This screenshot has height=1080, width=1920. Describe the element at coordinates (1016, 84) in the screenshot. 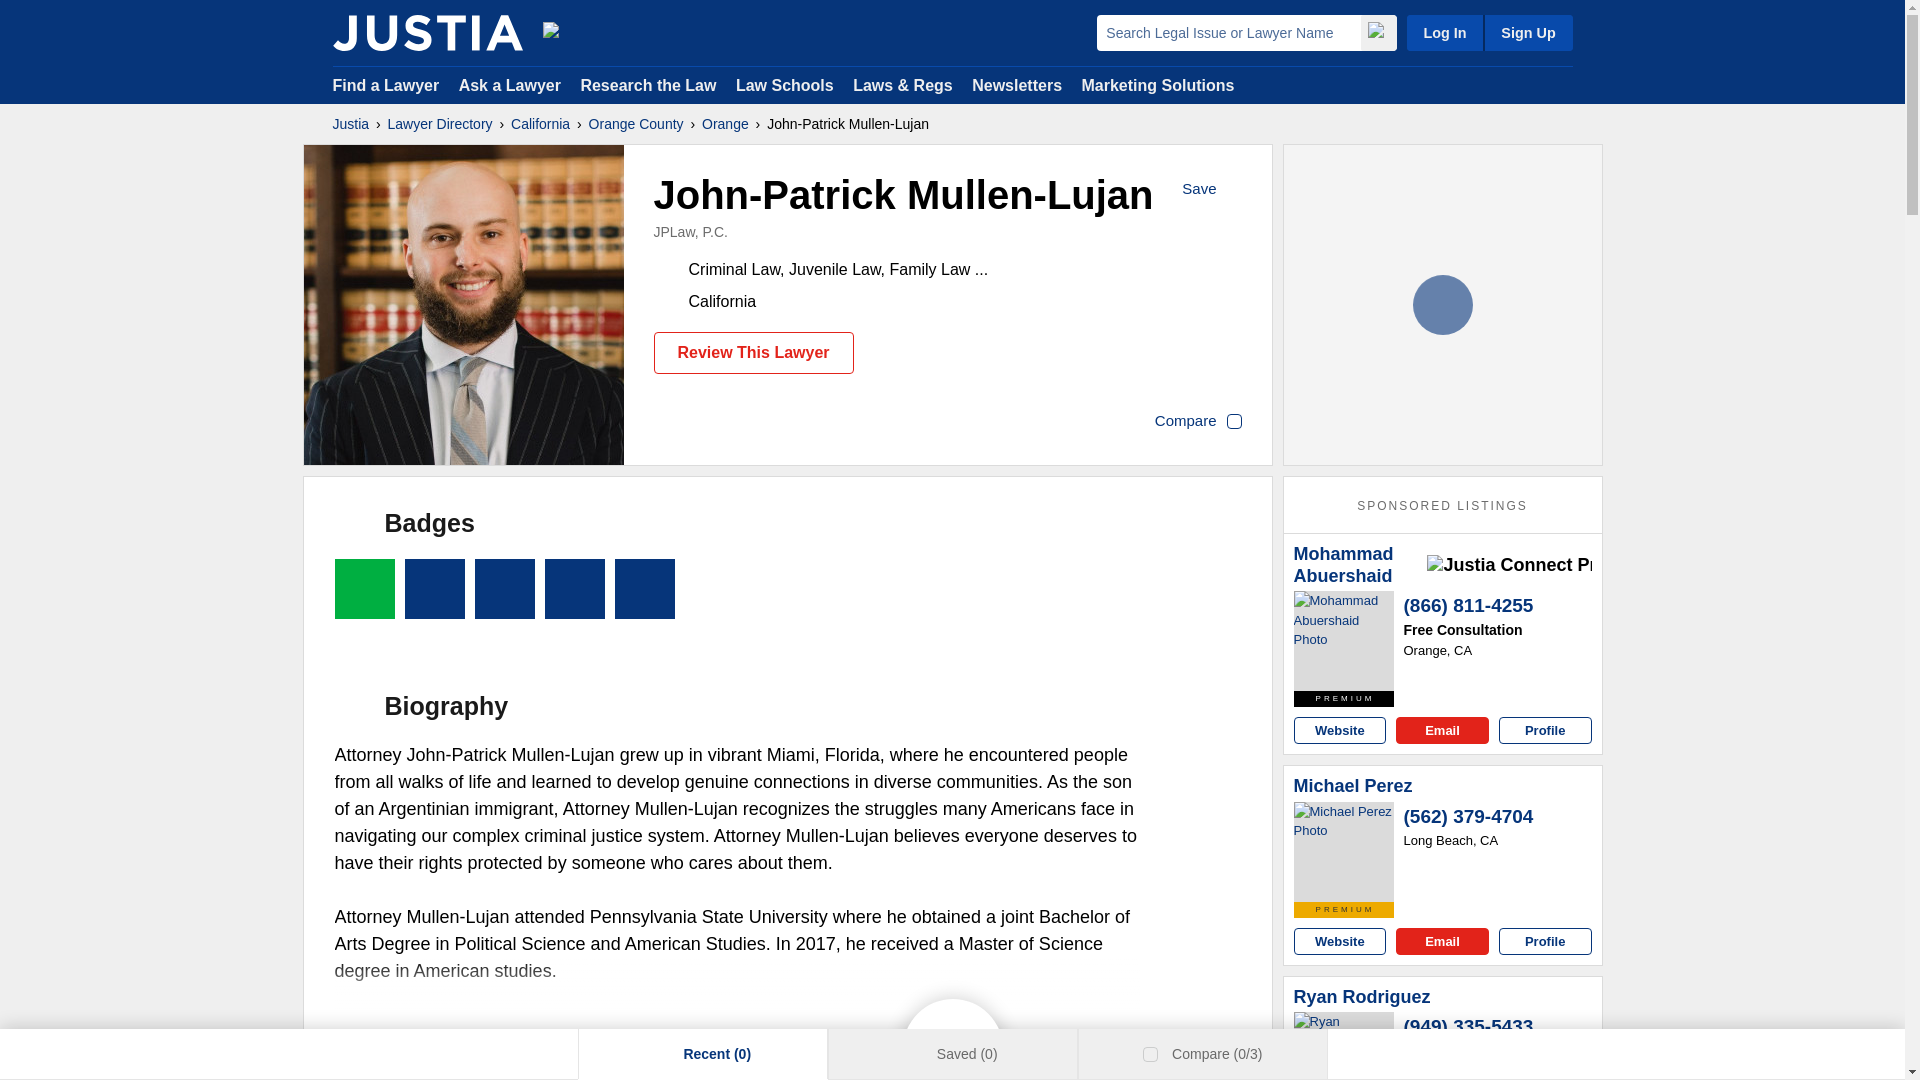

I see `Newsletters` at that location.